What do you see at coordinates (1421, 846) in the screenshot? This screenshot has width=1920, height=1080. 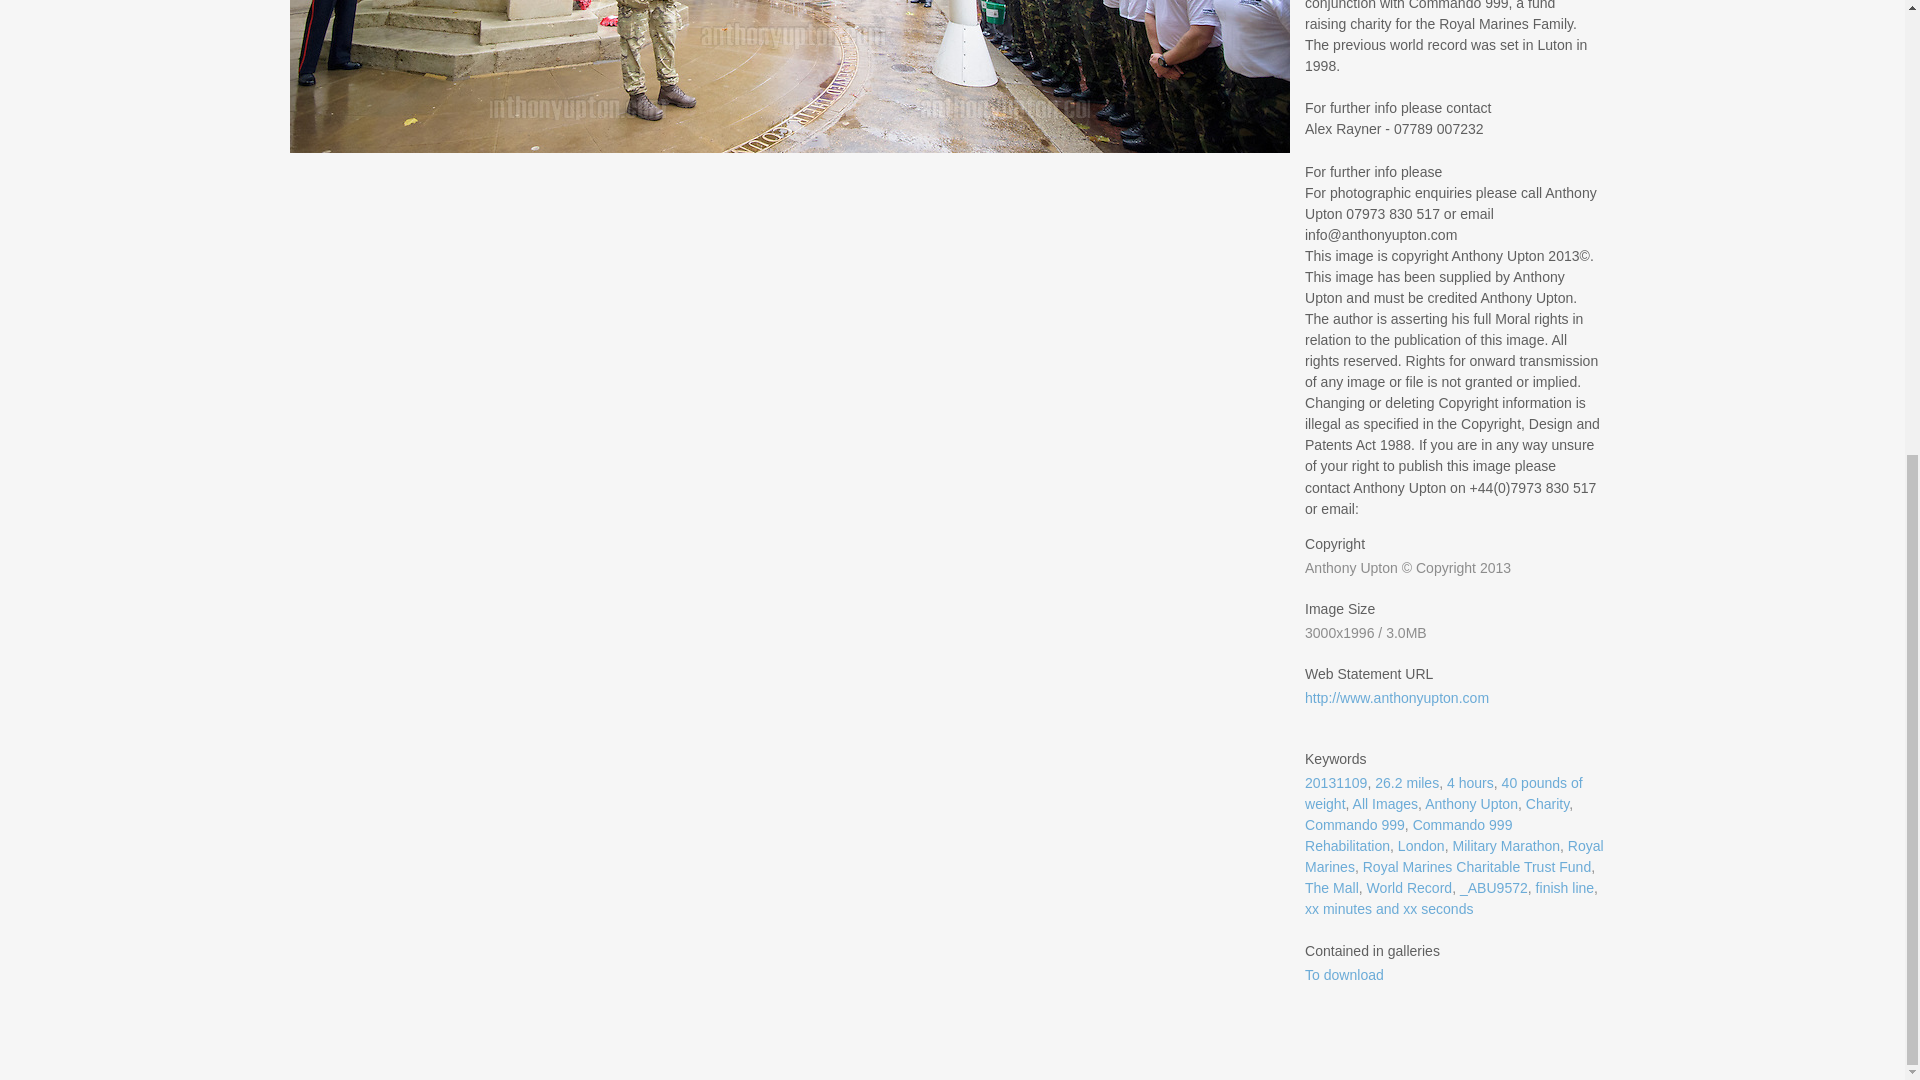 I see `London` at bounding box center [1421, 846].